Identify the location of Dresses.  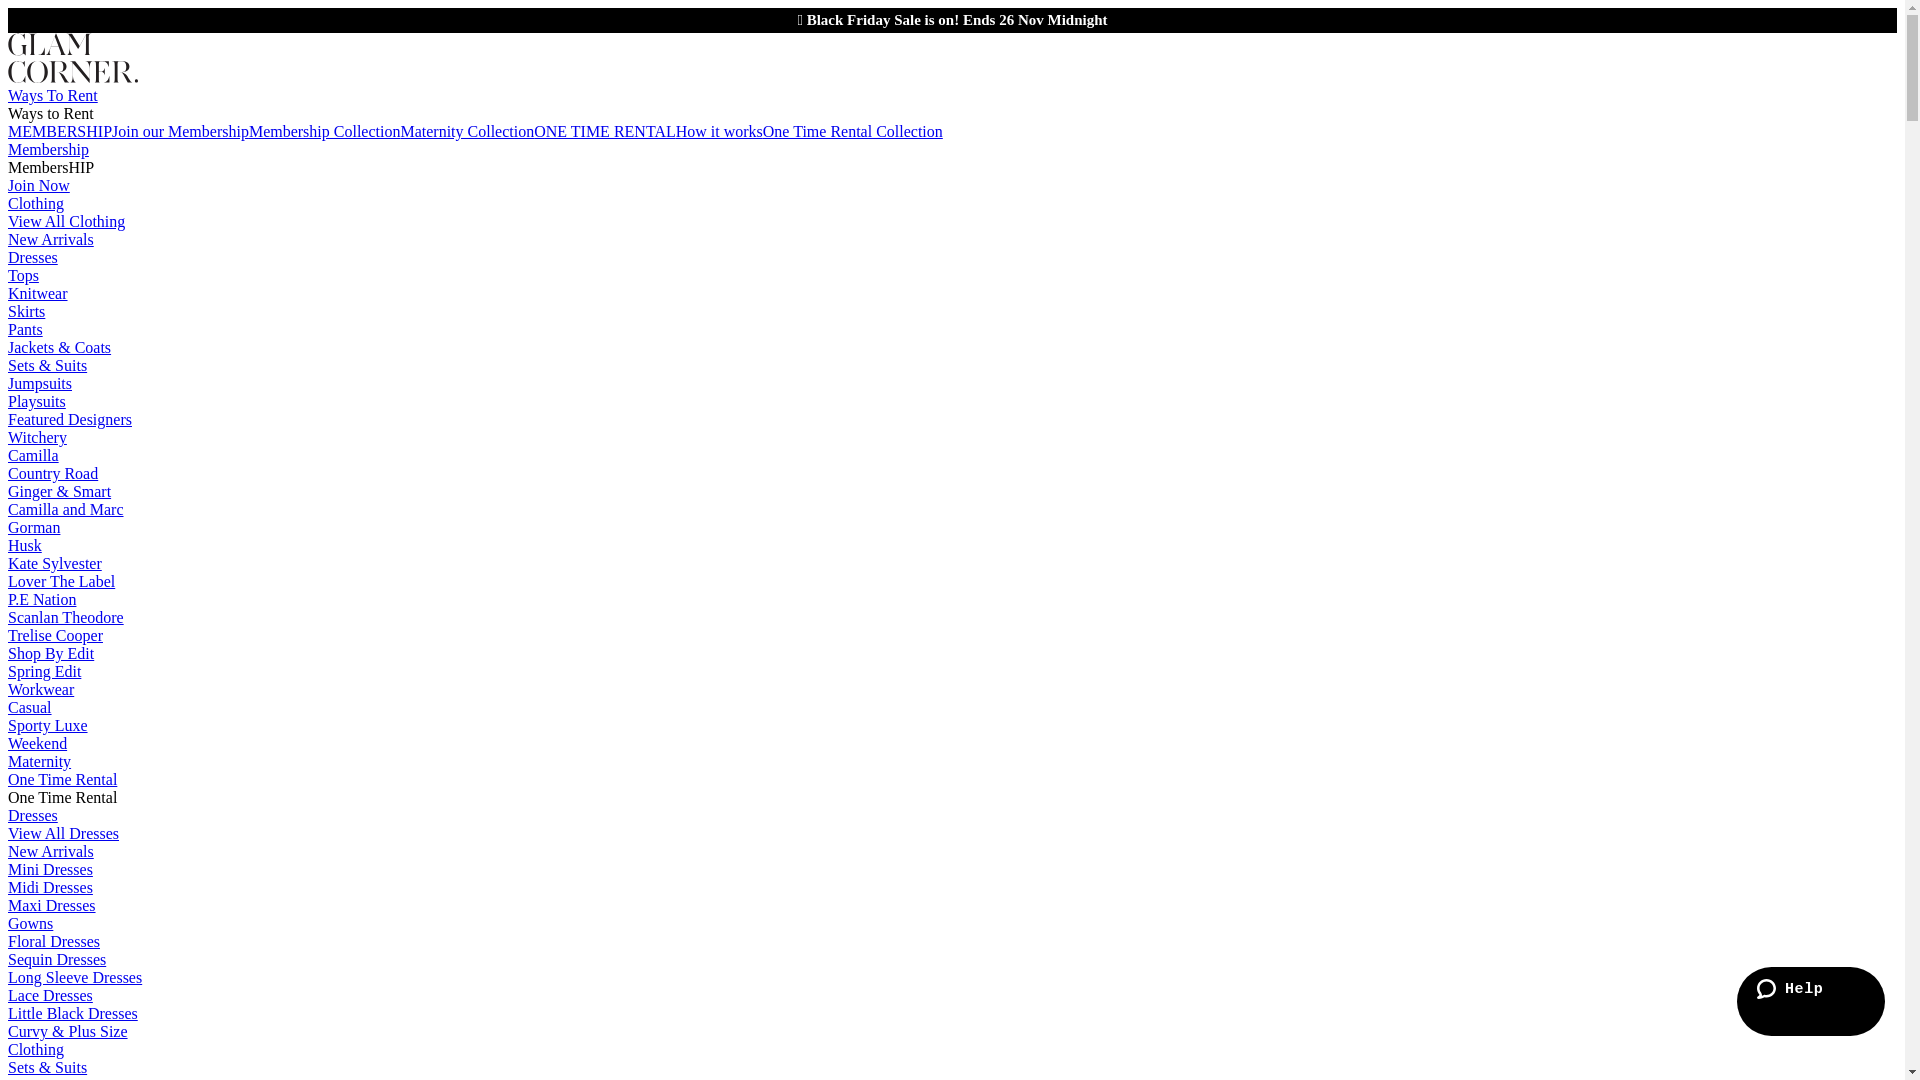
(33, 816).